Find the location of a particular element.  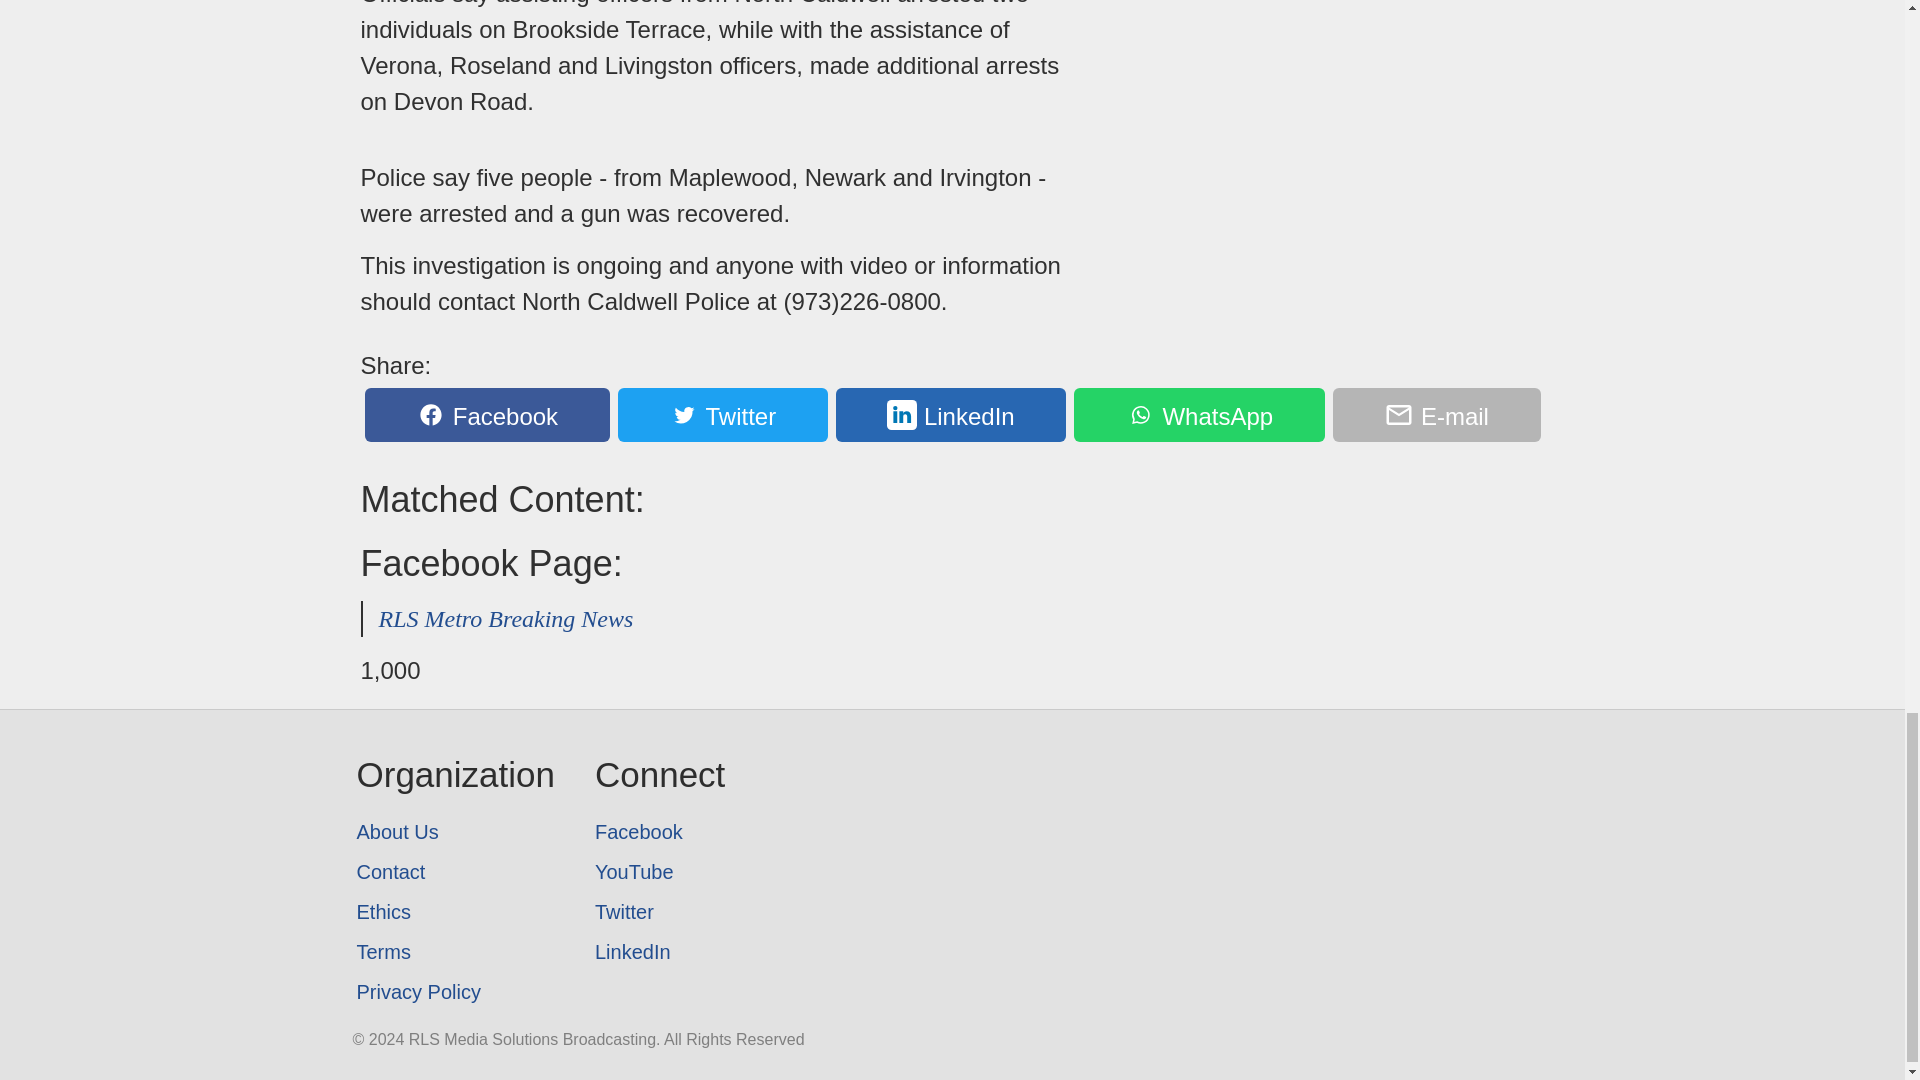

Twitter is located at coordinates (722, 414).